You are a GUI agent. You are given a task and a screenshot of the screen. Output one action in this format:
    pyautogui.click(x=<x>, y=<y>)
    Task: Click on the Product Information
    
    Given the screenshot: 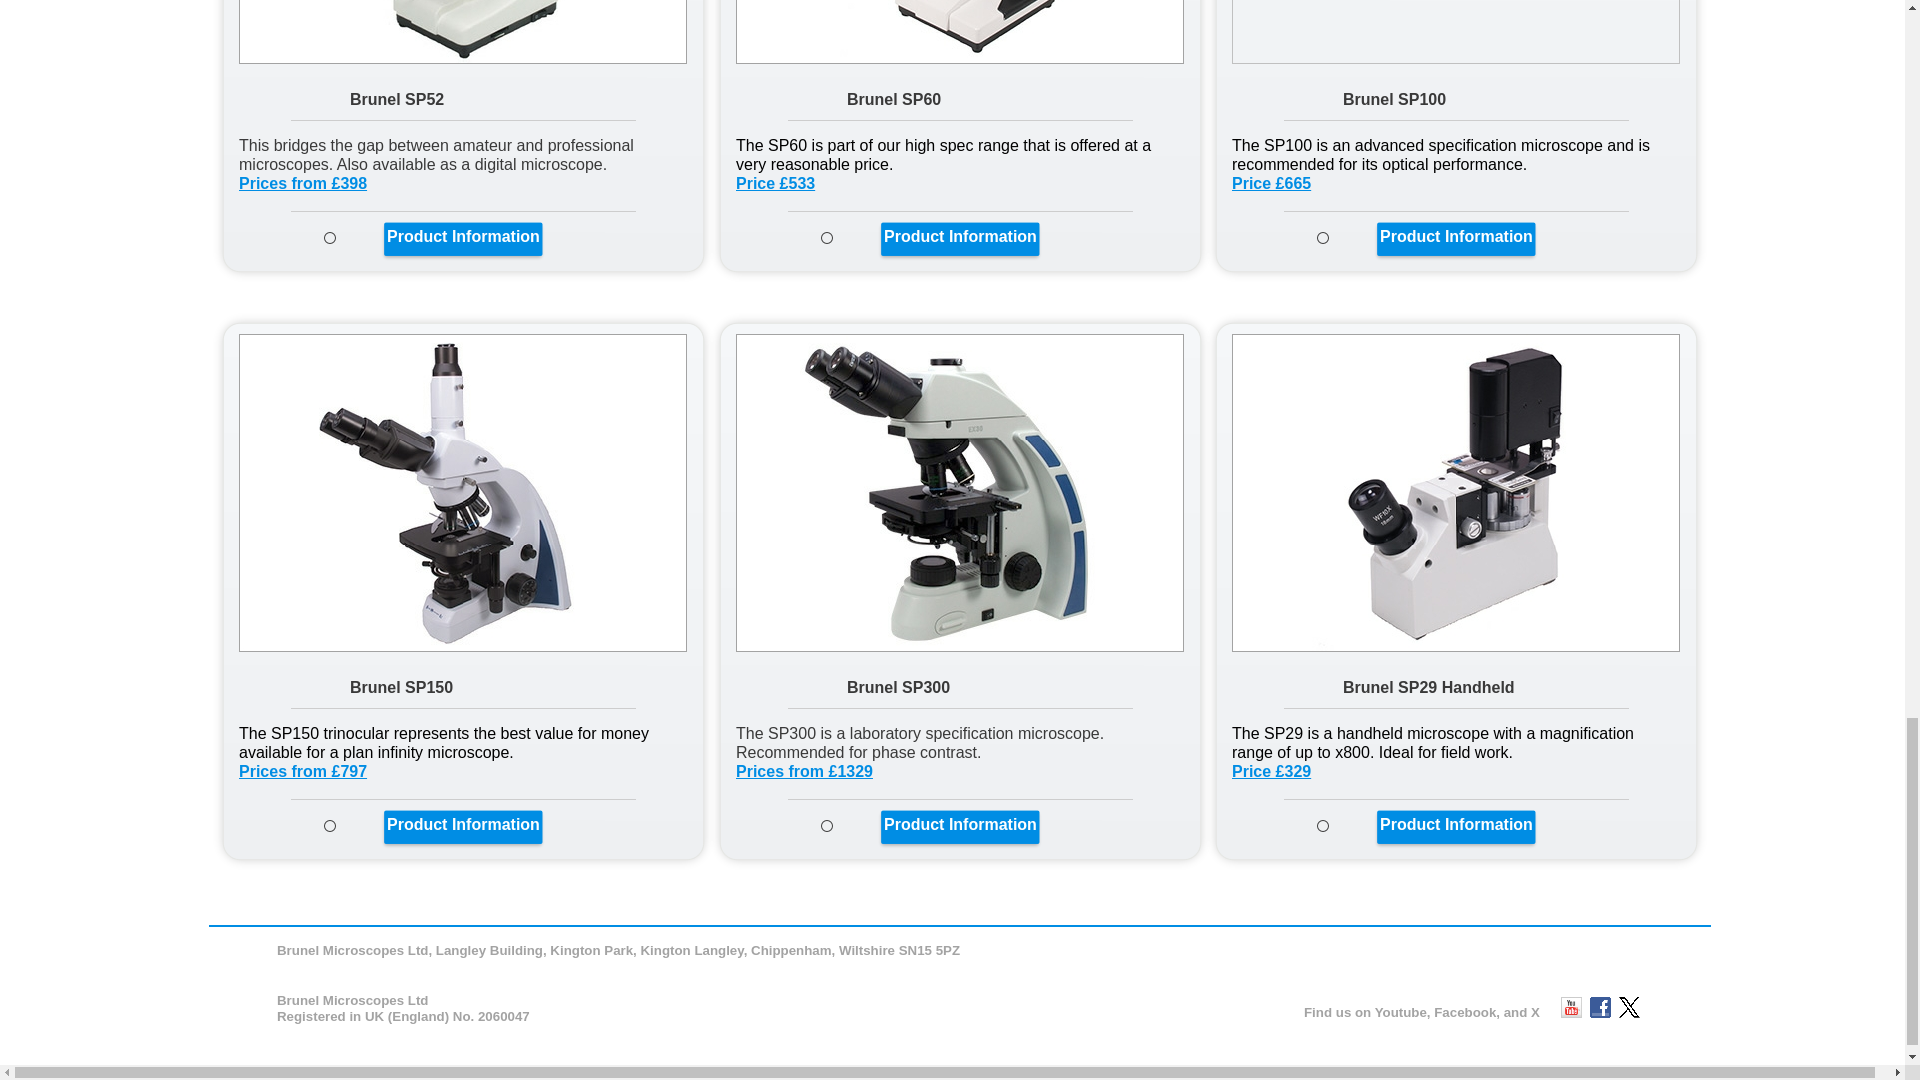 What is the action you would take?
    pyautogui.click(x=463, y=824)
    